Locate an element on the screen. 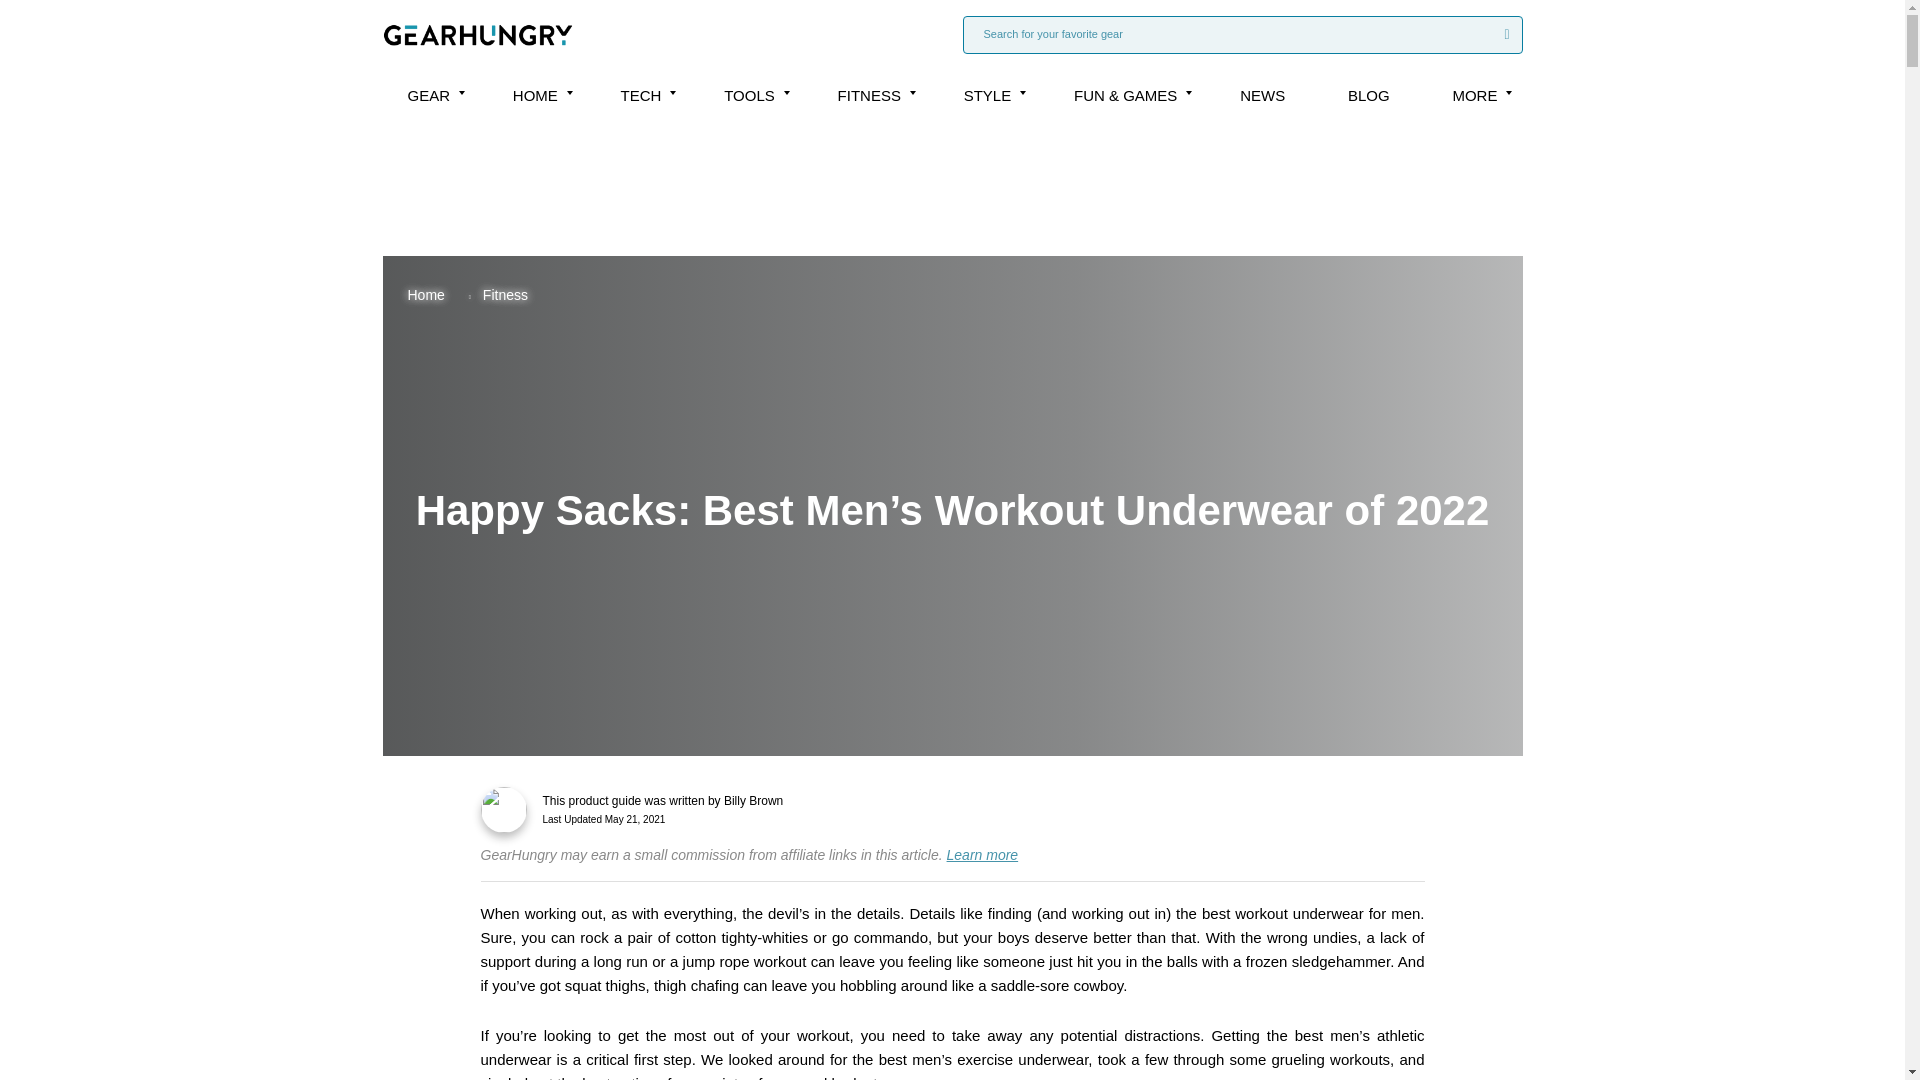  FITNESS is located at coordinates (868, 95).